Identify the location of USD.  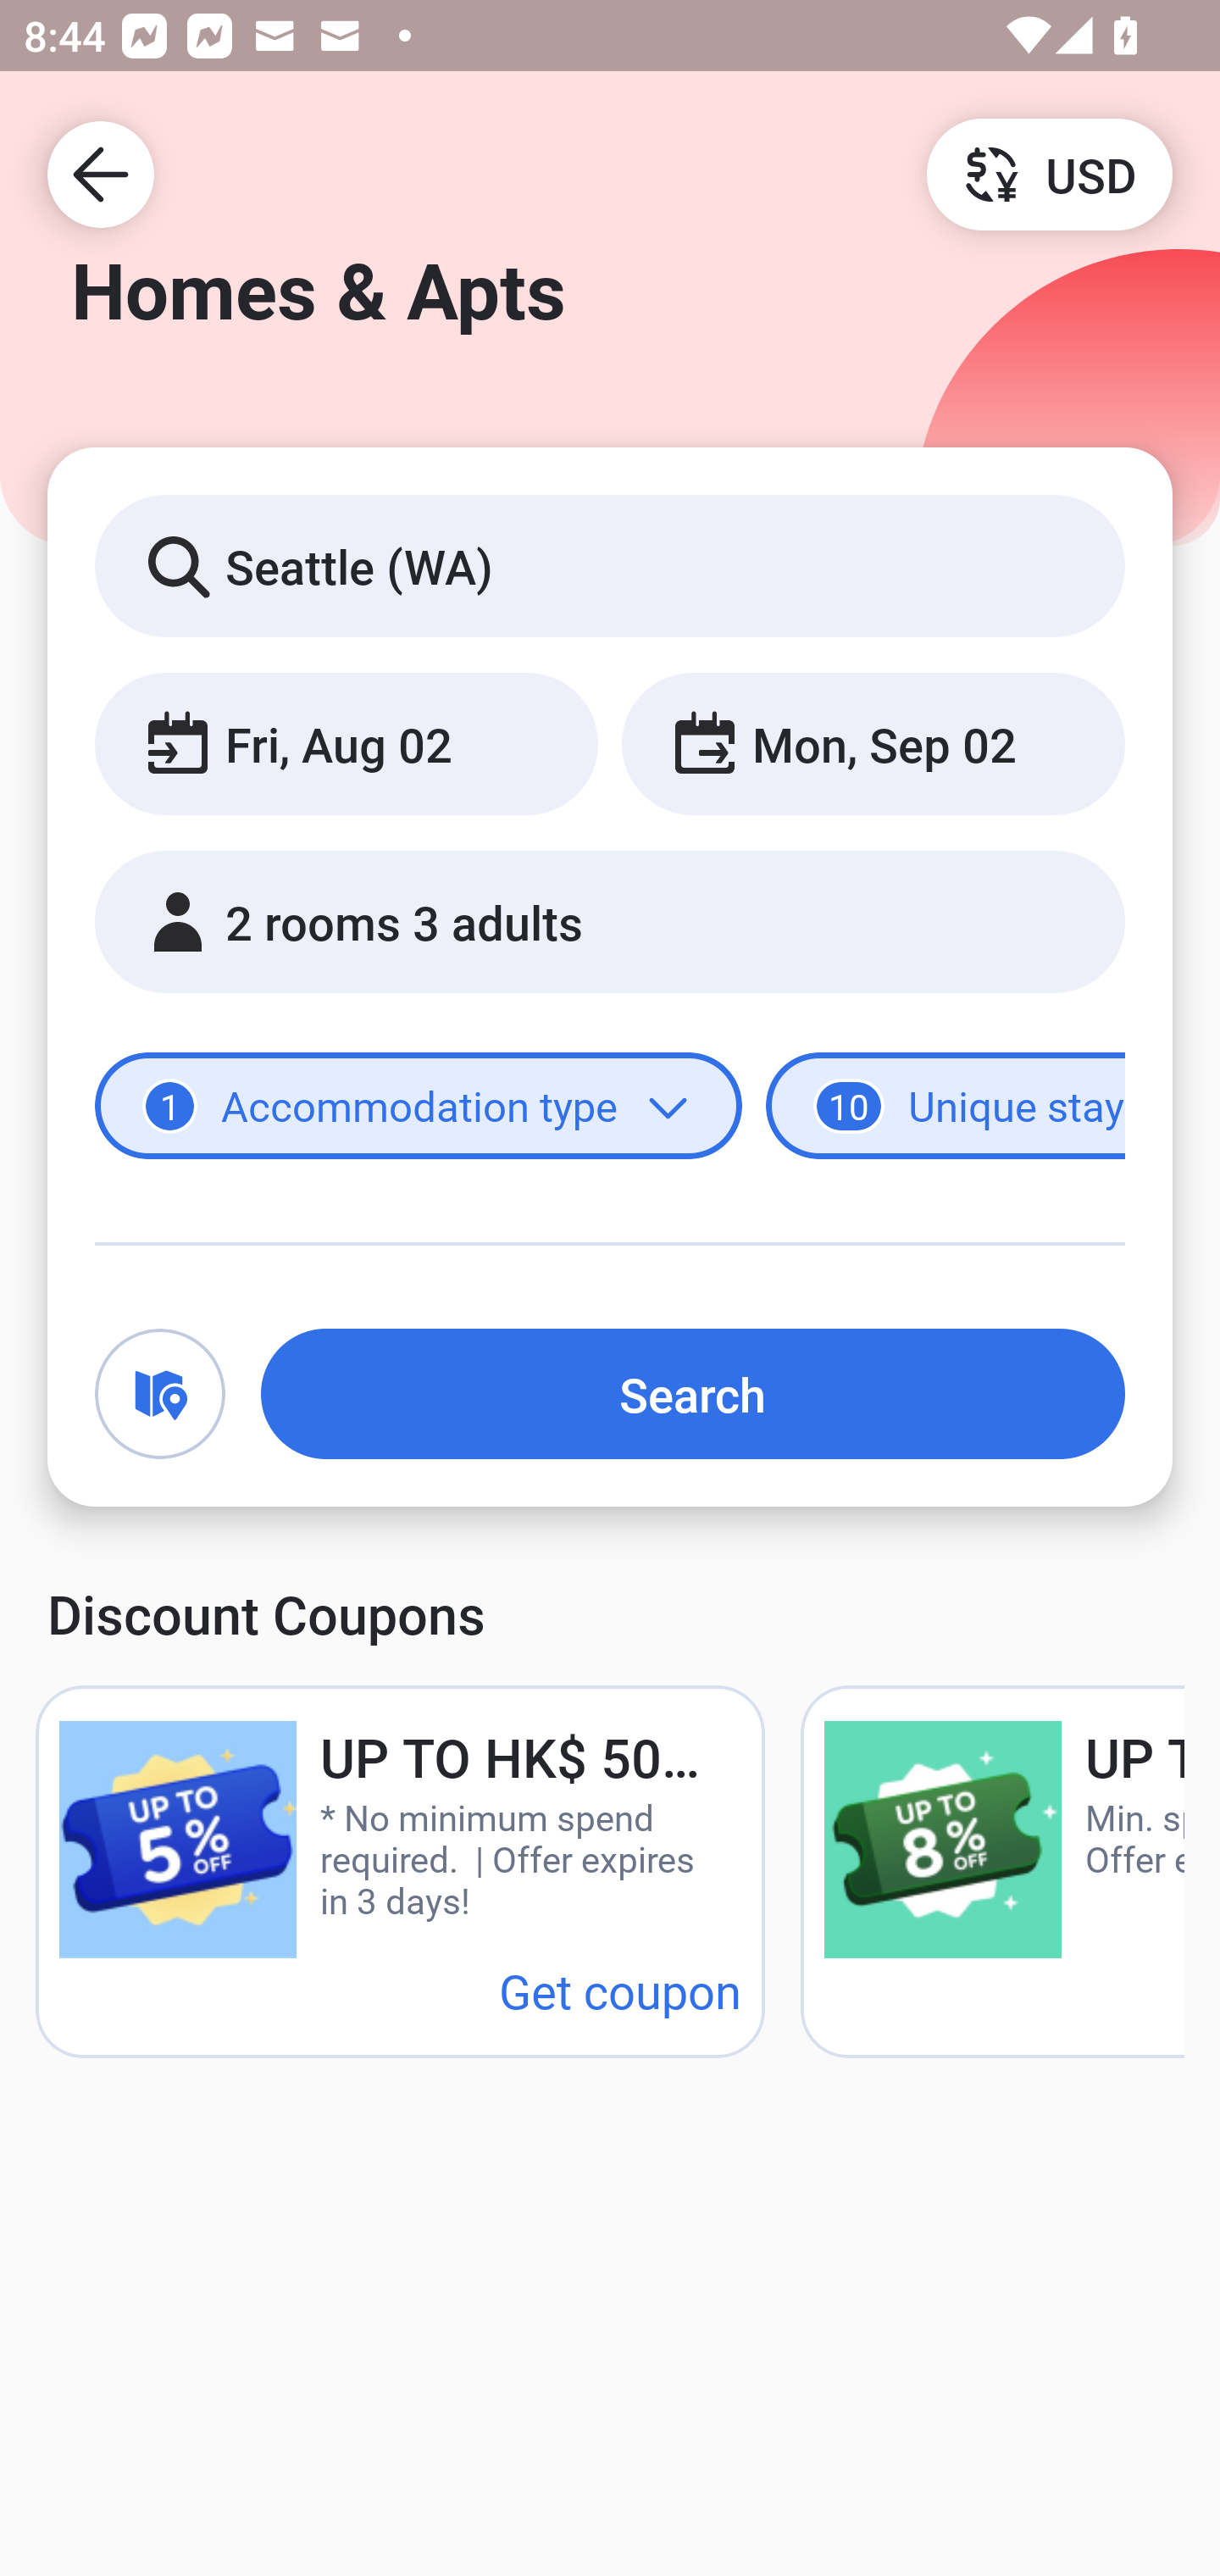
(1049, 173).